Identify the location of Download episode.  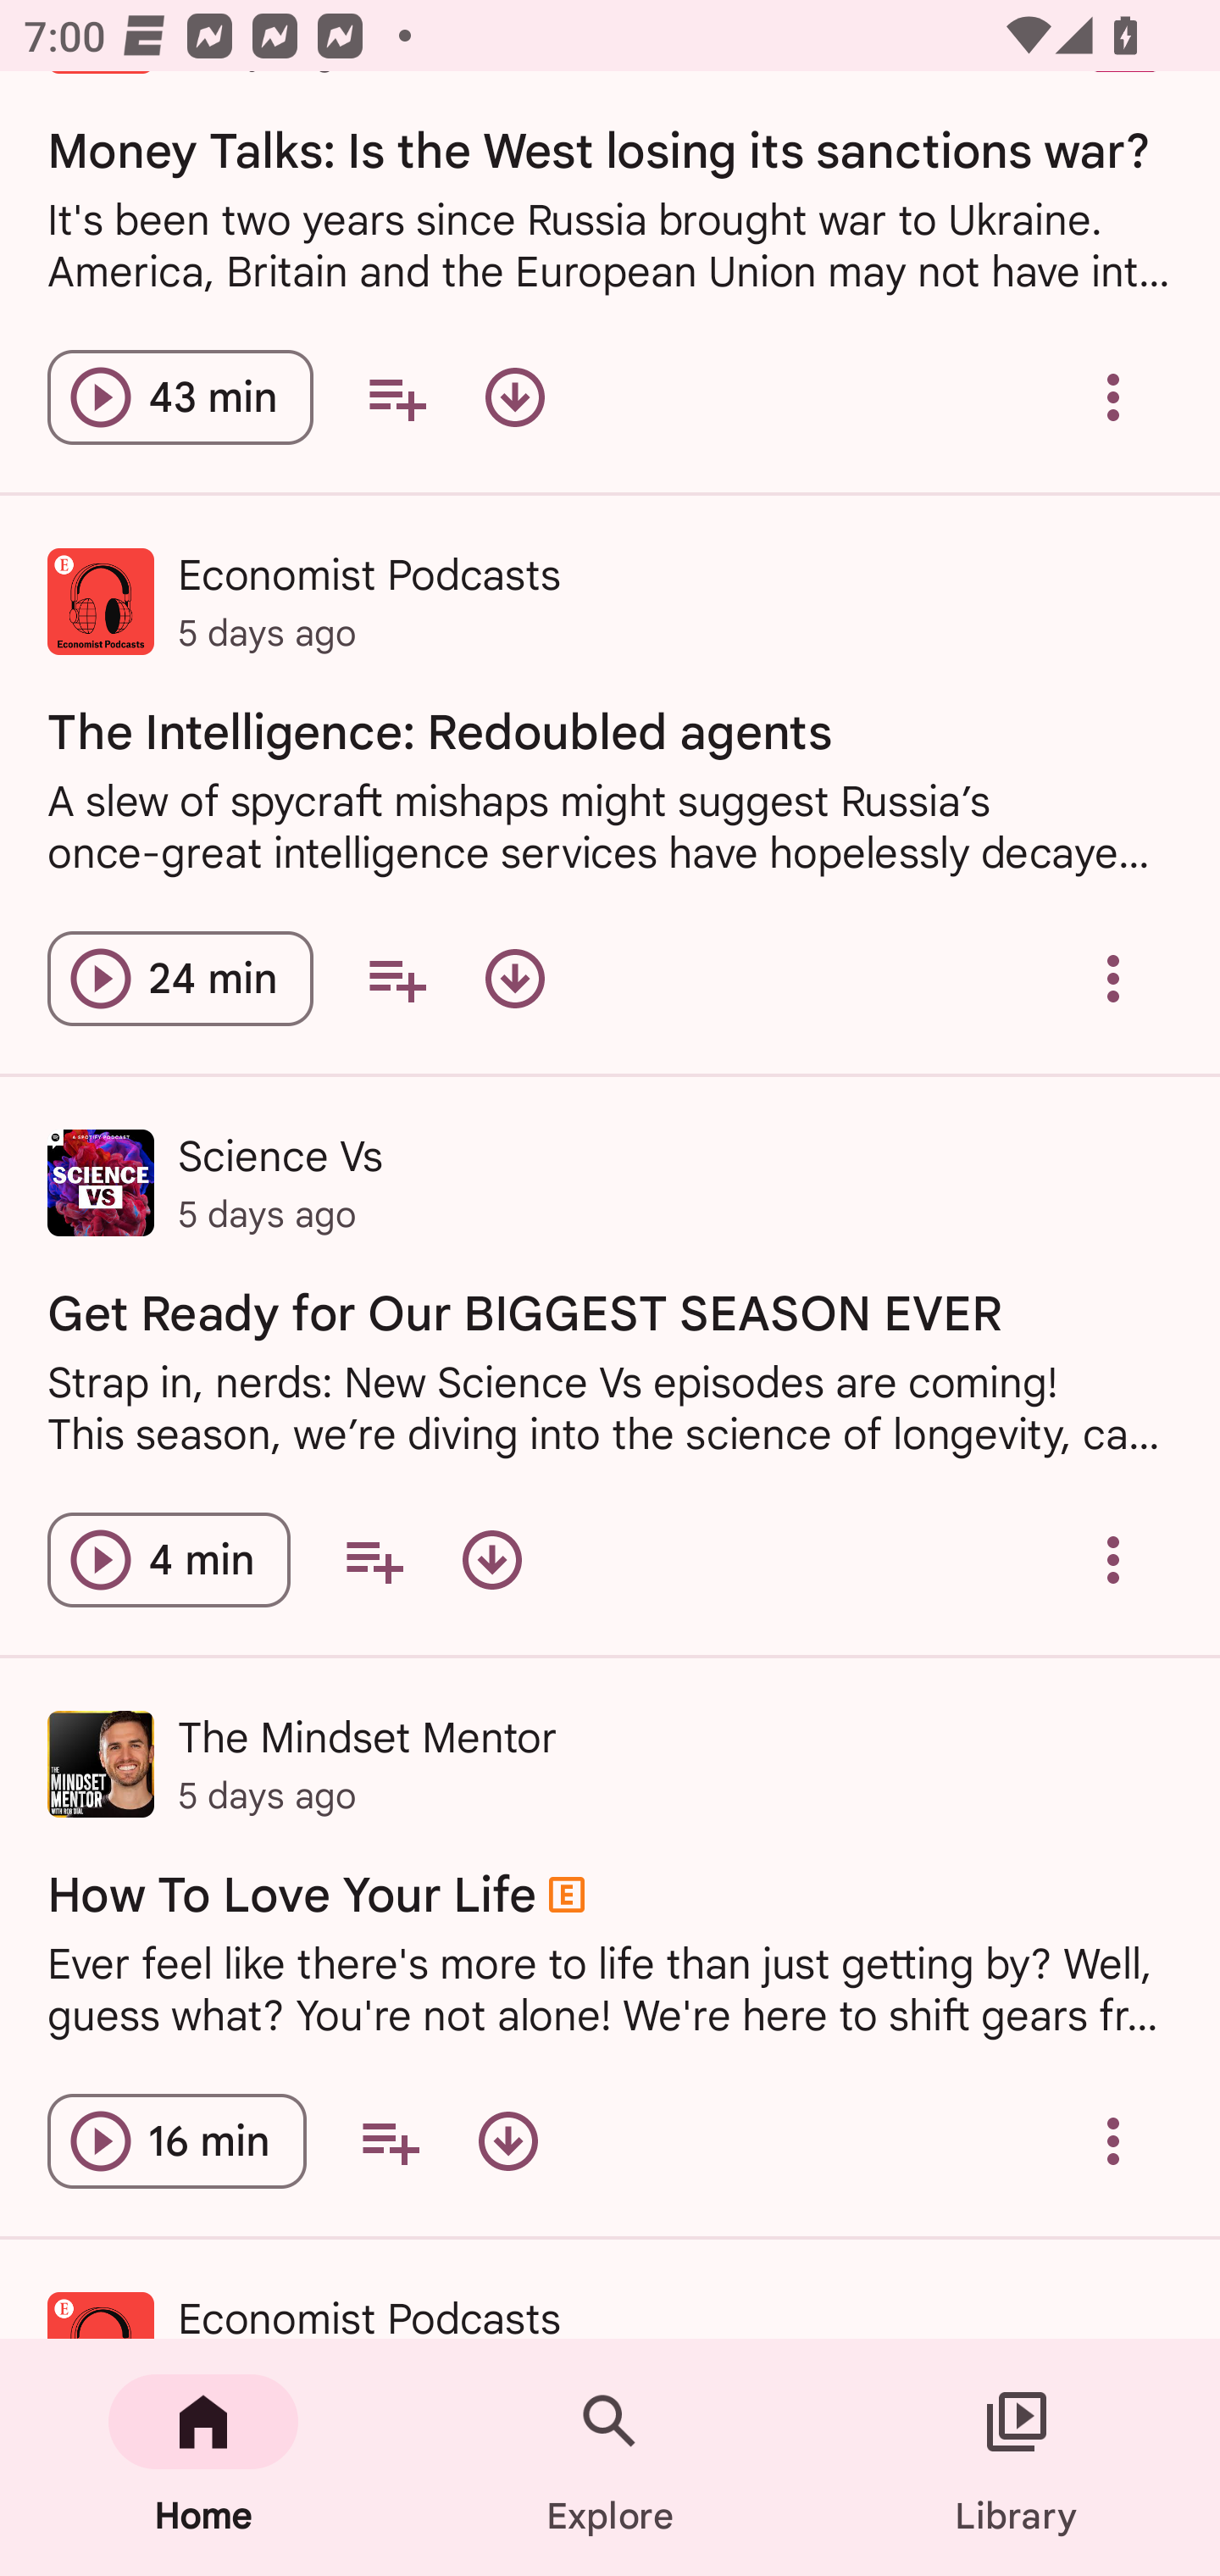
(515, 398).